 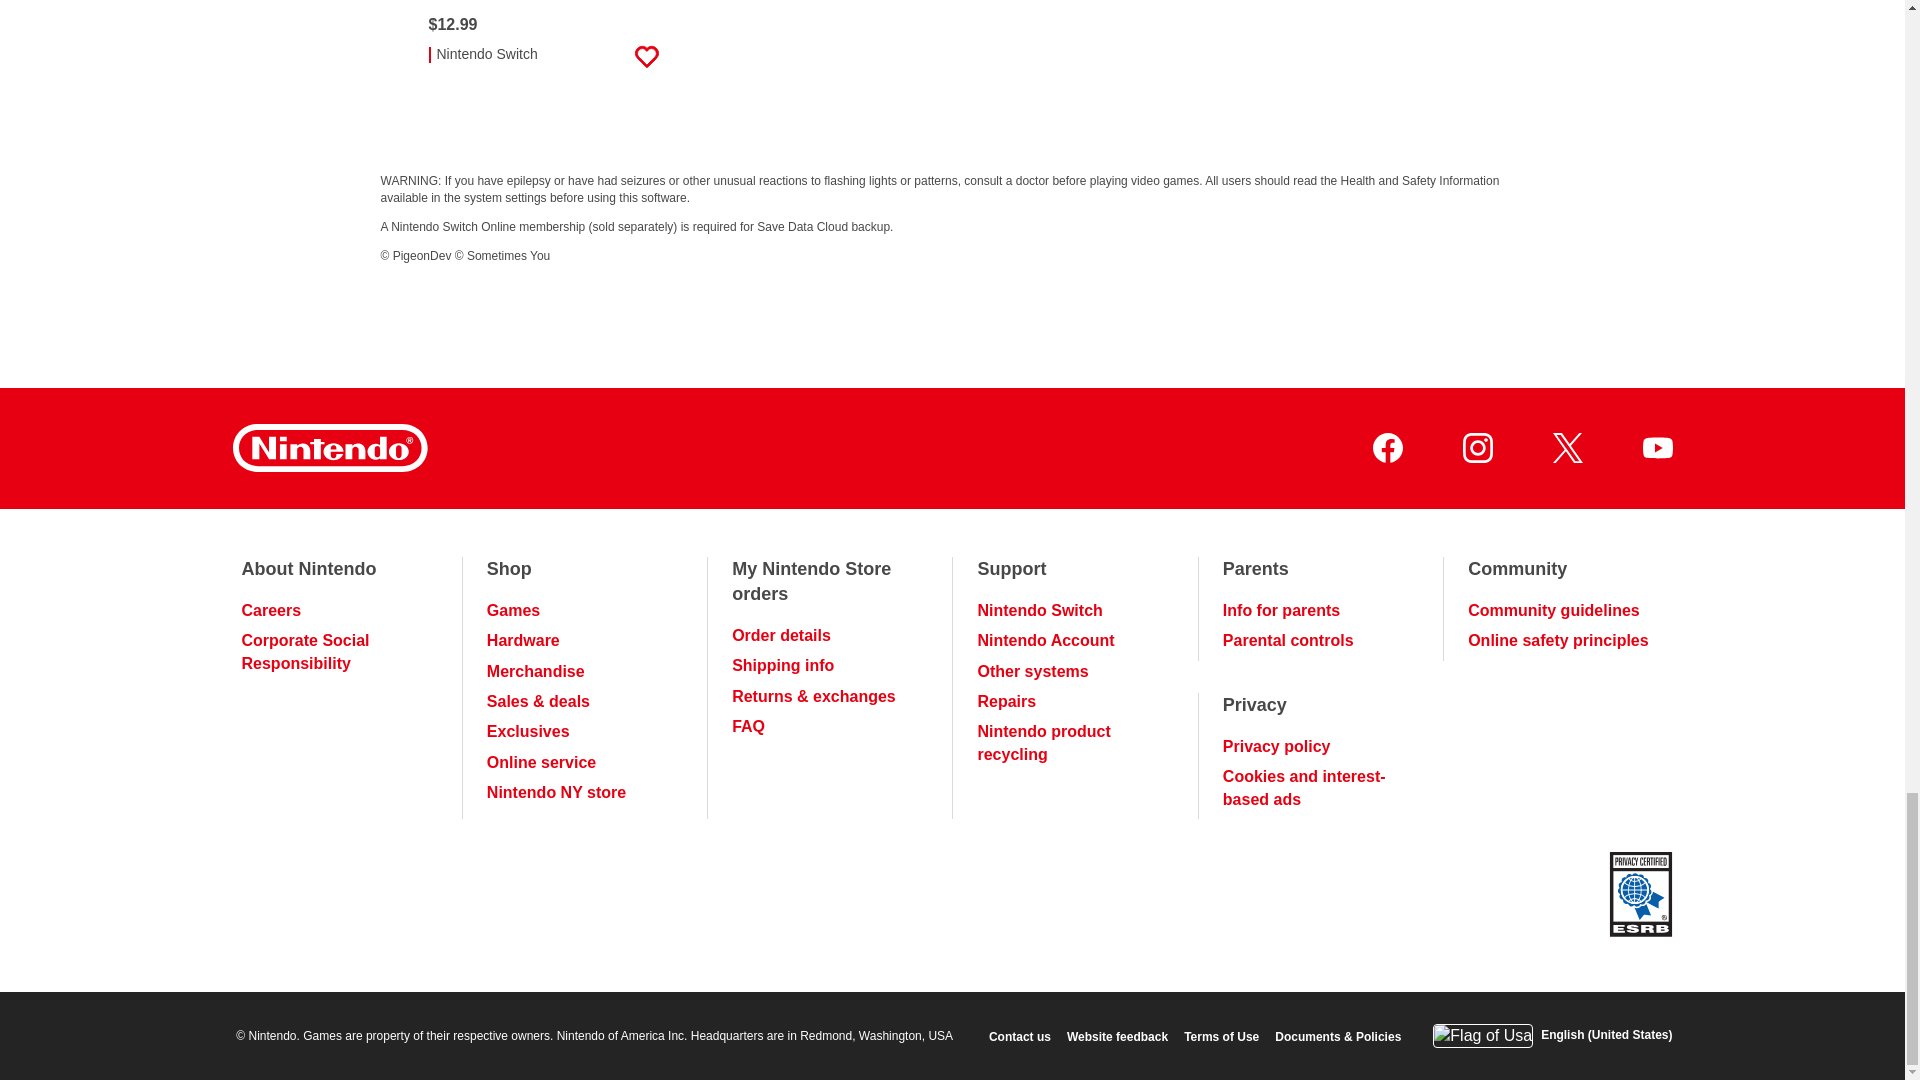 What do you see at coordinates (1476, 448) in the screenshot?
I see `Nintendo on Instagram` at bounding box center [1476, 448].